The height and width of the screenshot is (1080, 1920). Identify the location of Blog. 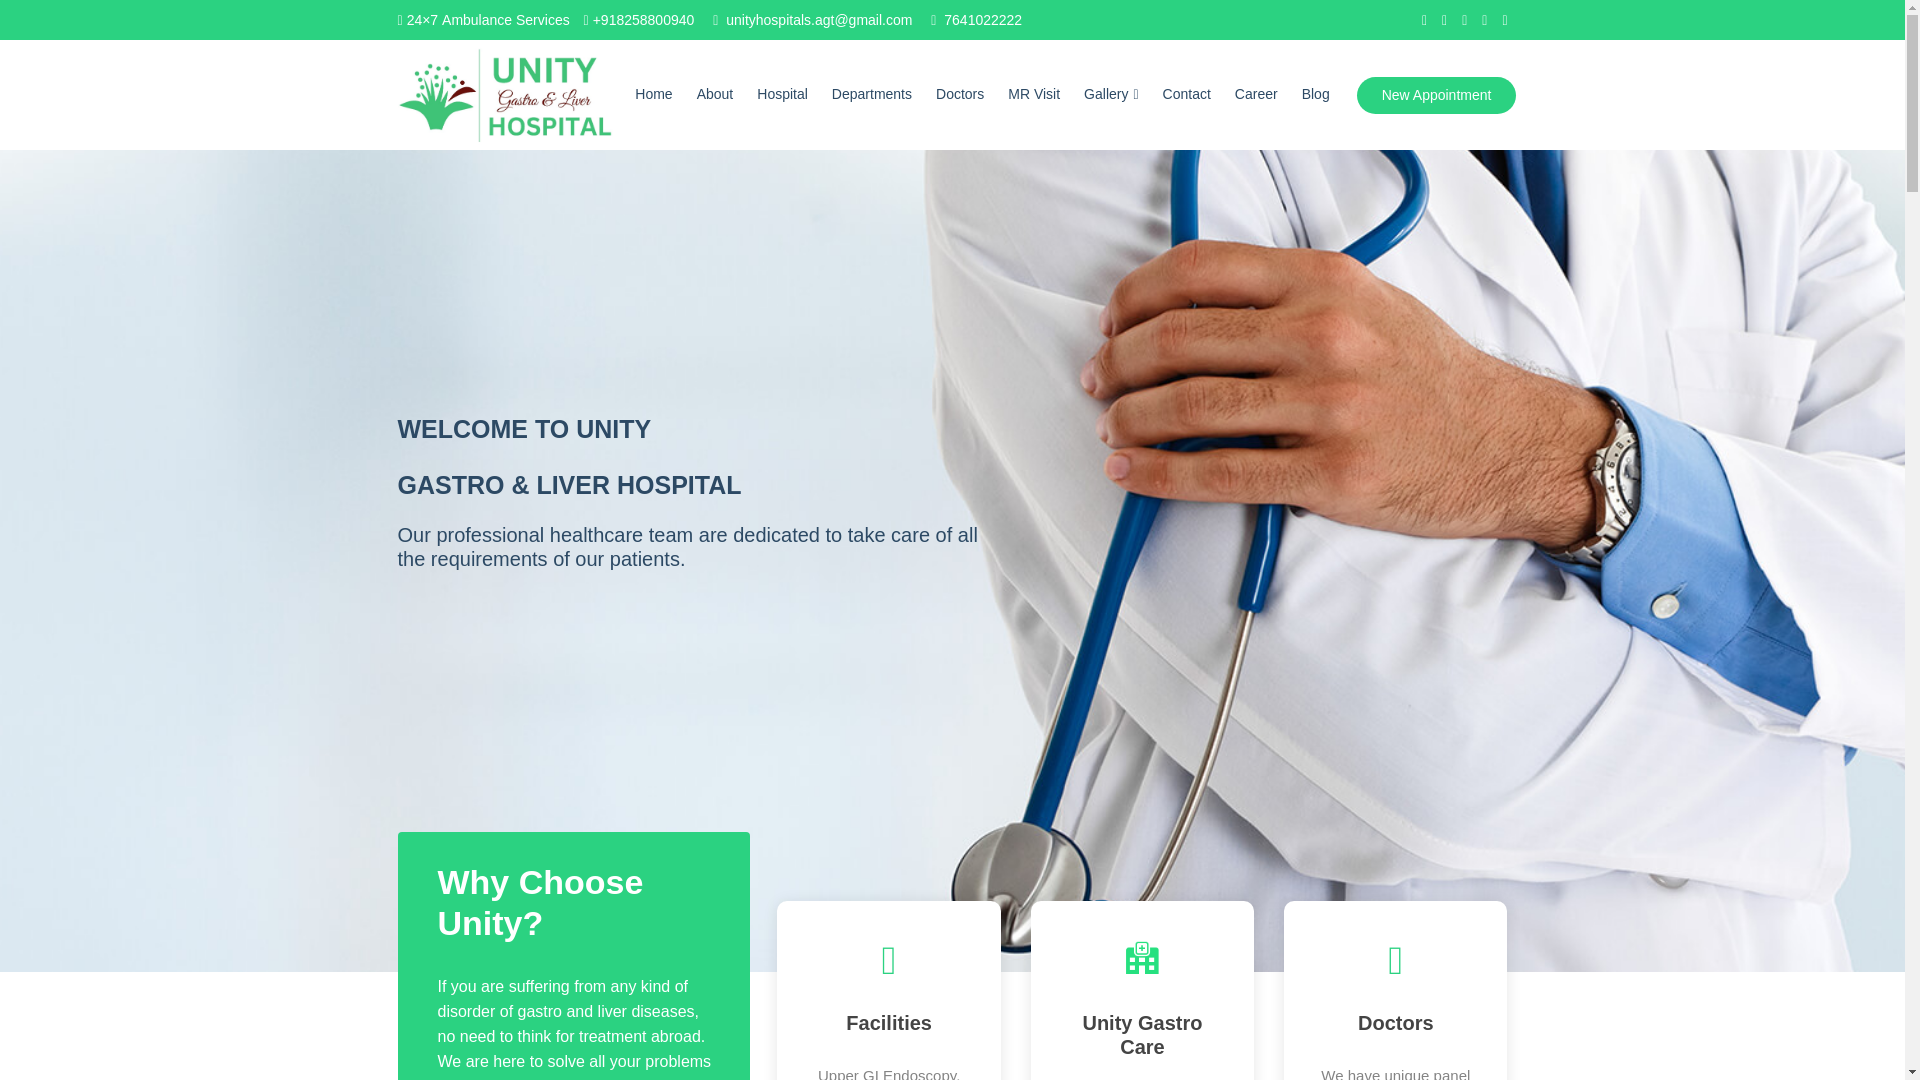
(1316, 94).